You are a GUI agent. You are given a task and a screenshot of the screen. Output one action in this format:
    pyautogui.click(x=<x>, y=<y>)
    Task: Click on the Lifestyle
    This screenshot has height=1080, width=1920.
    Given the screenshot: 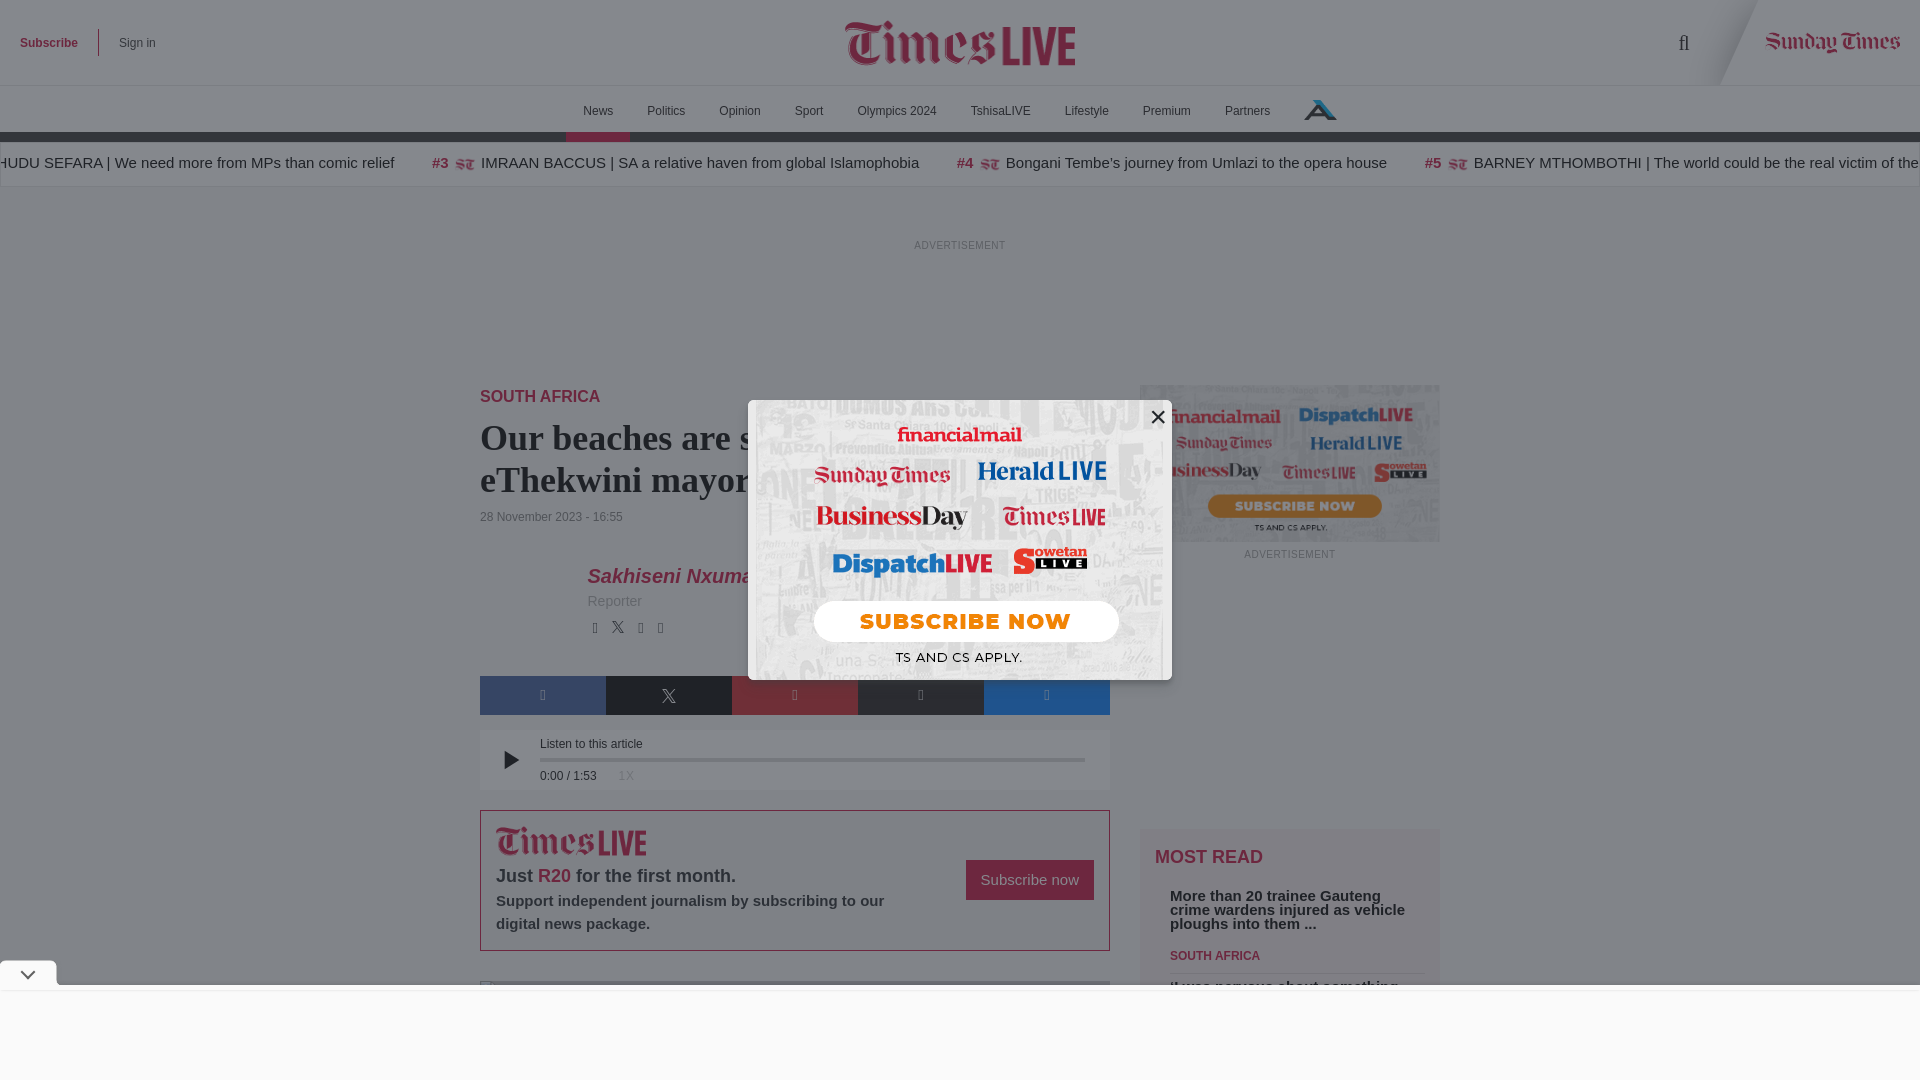 What is the action you would take?
    pyautogui.click(x=1086, y=111)
    